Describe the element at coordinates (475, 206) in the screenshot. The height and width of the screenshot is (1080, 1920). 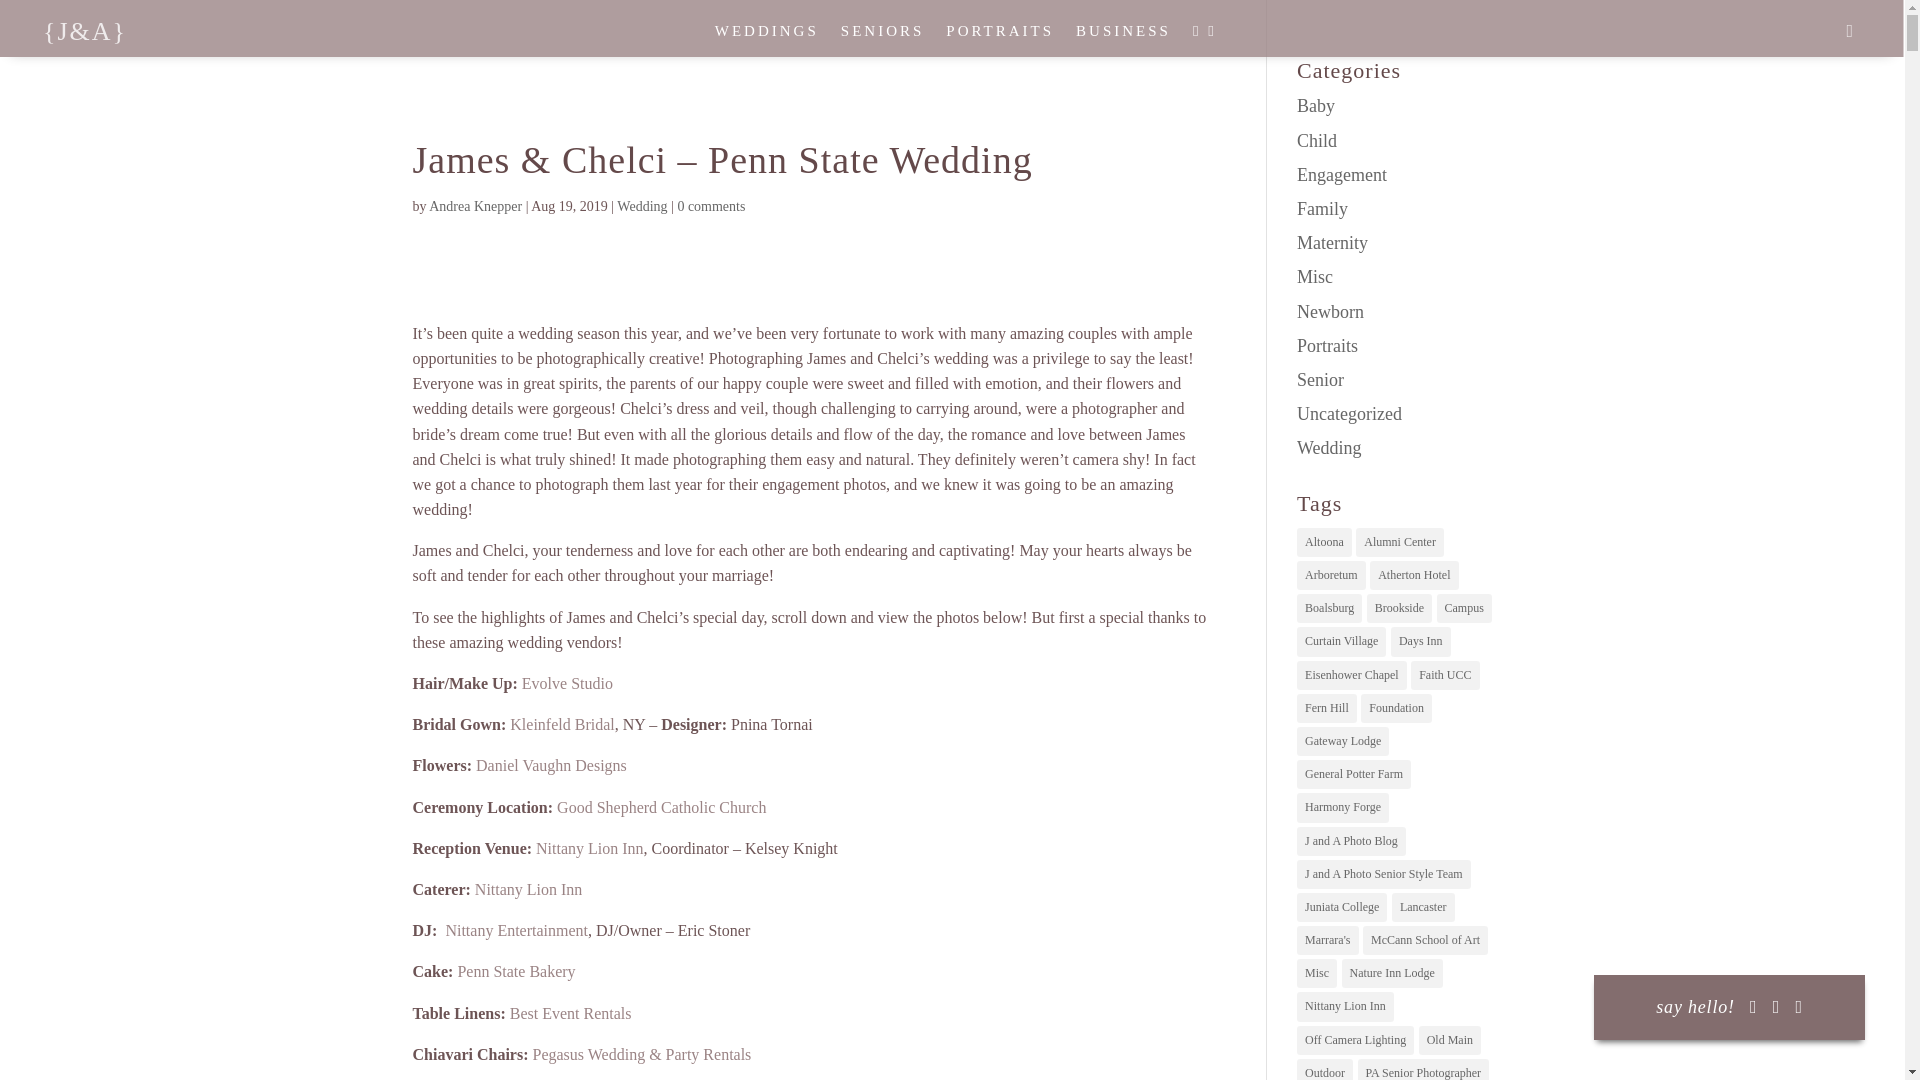
I see `Posts by Andrea Knepper` at that location.